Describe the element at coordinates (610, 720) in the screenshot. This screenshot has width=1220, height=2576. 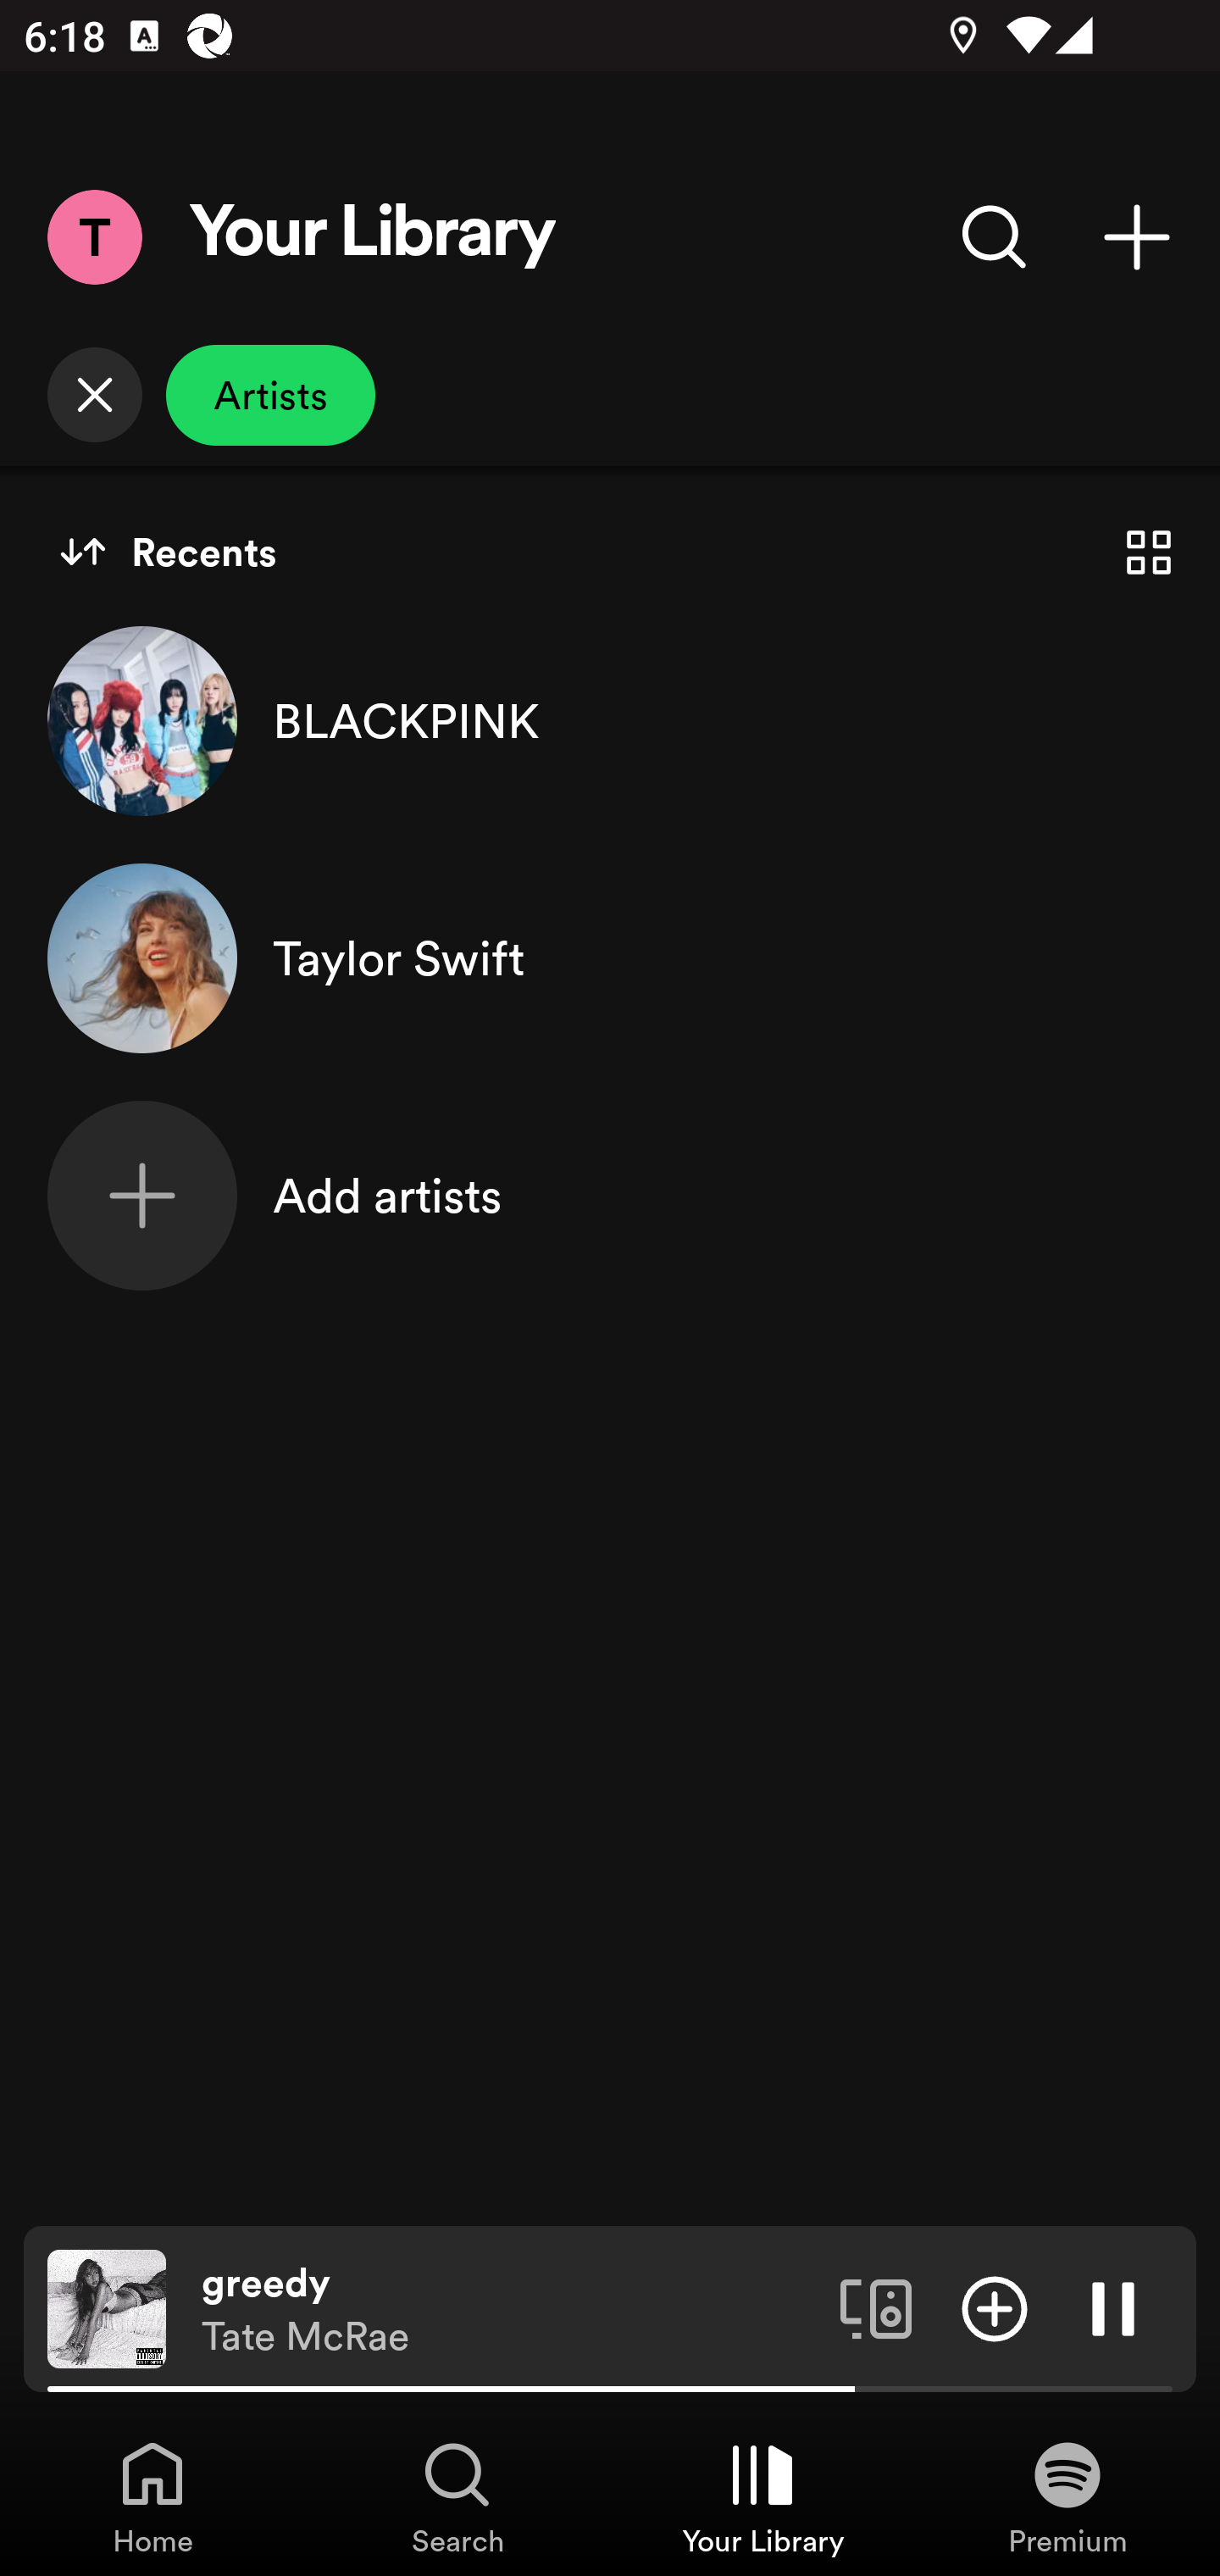
I see `BLACKPINK,  BLACKPINK` at that location.